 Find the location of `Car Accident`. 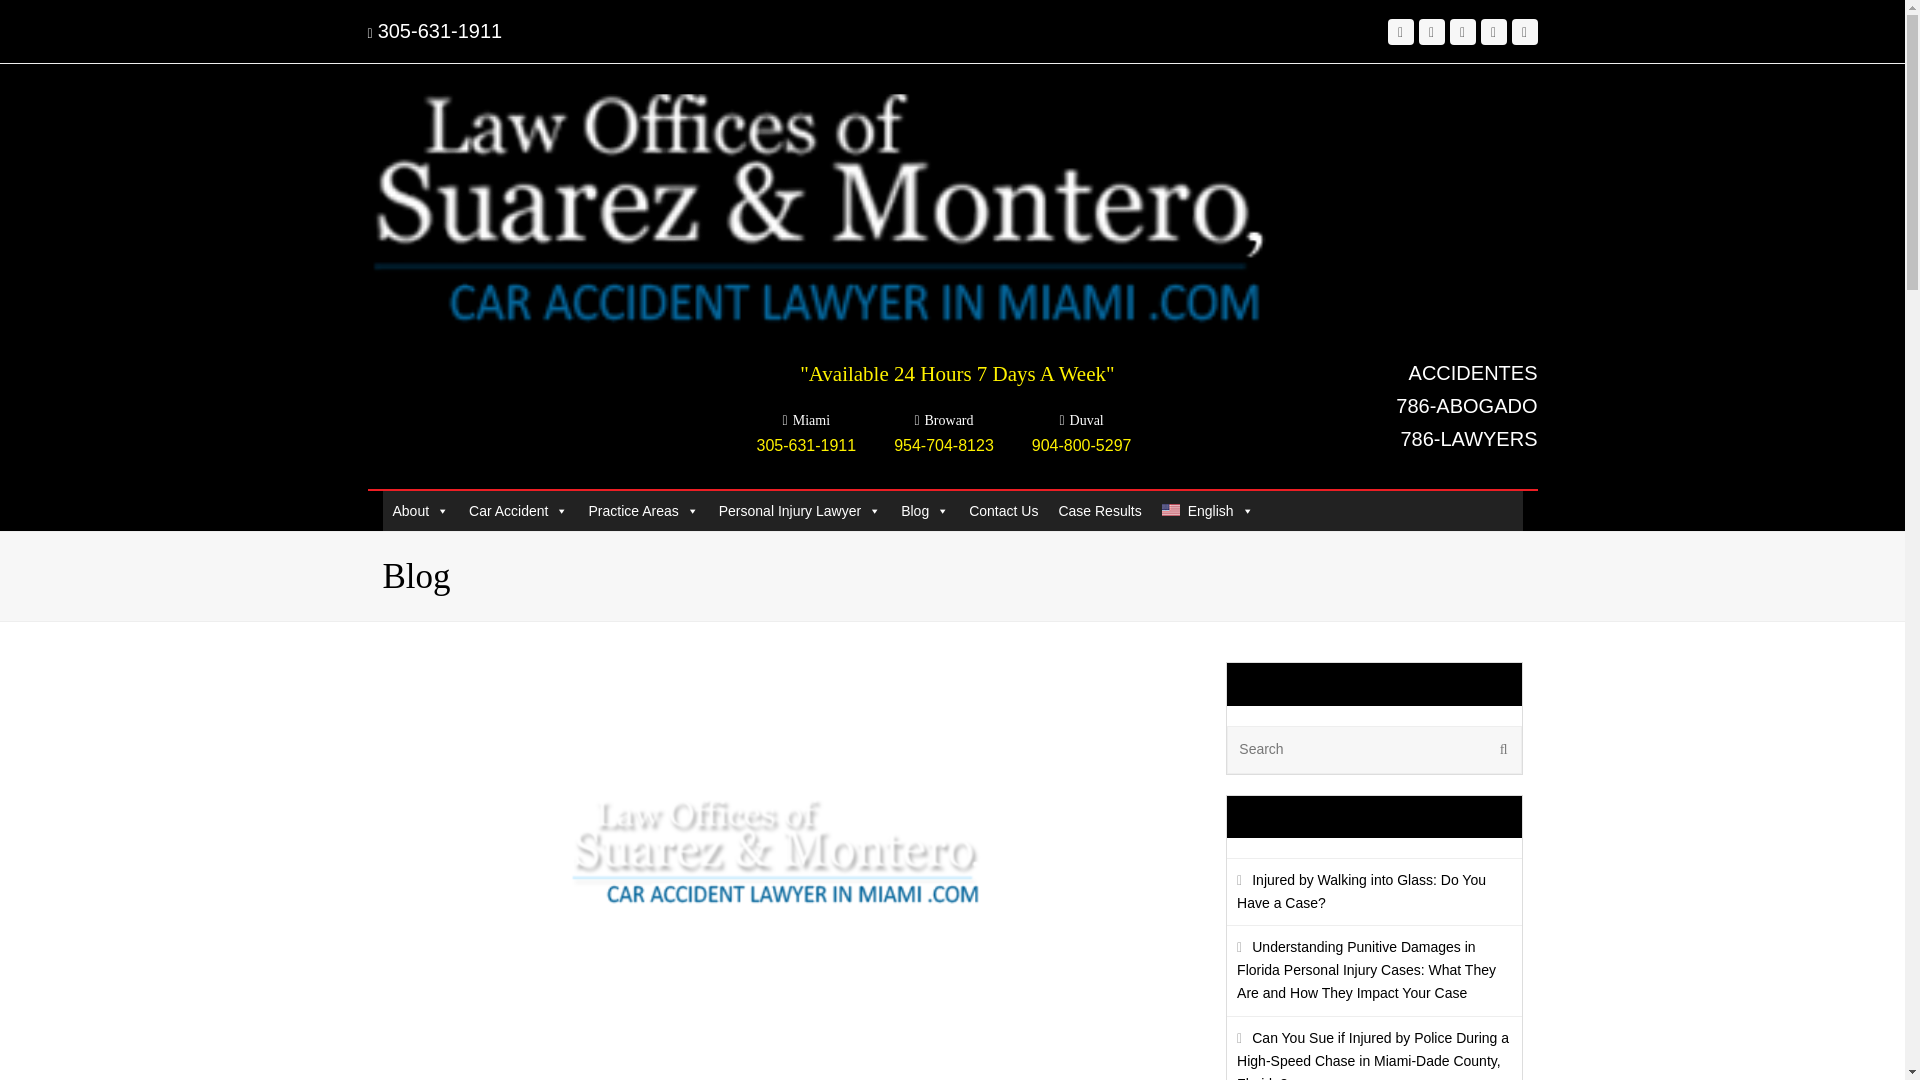

Car Accident is located at coordinates (518, 511).